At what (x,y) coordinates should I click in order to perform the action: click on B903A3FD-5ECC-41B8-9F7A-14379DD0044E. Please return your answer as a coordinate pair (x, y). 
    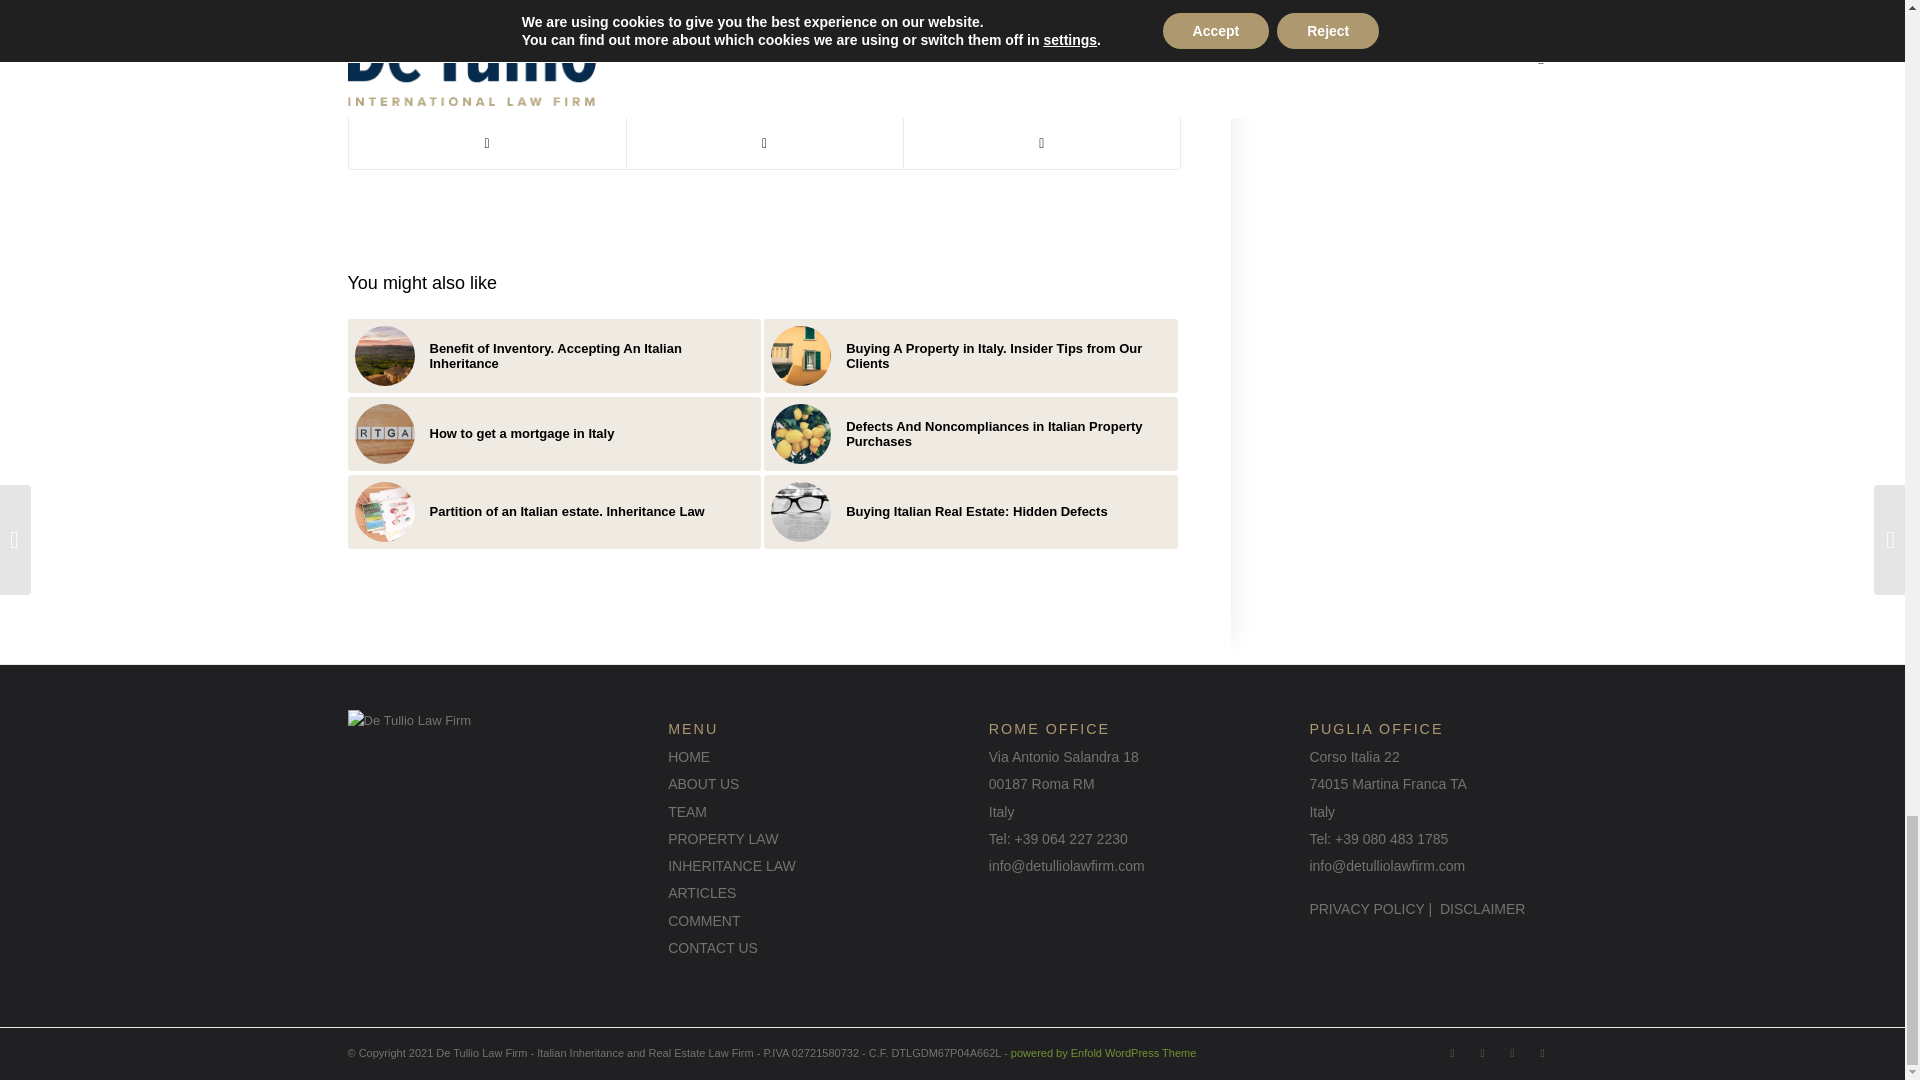
    Looking at the image, I should click on (801, 434).